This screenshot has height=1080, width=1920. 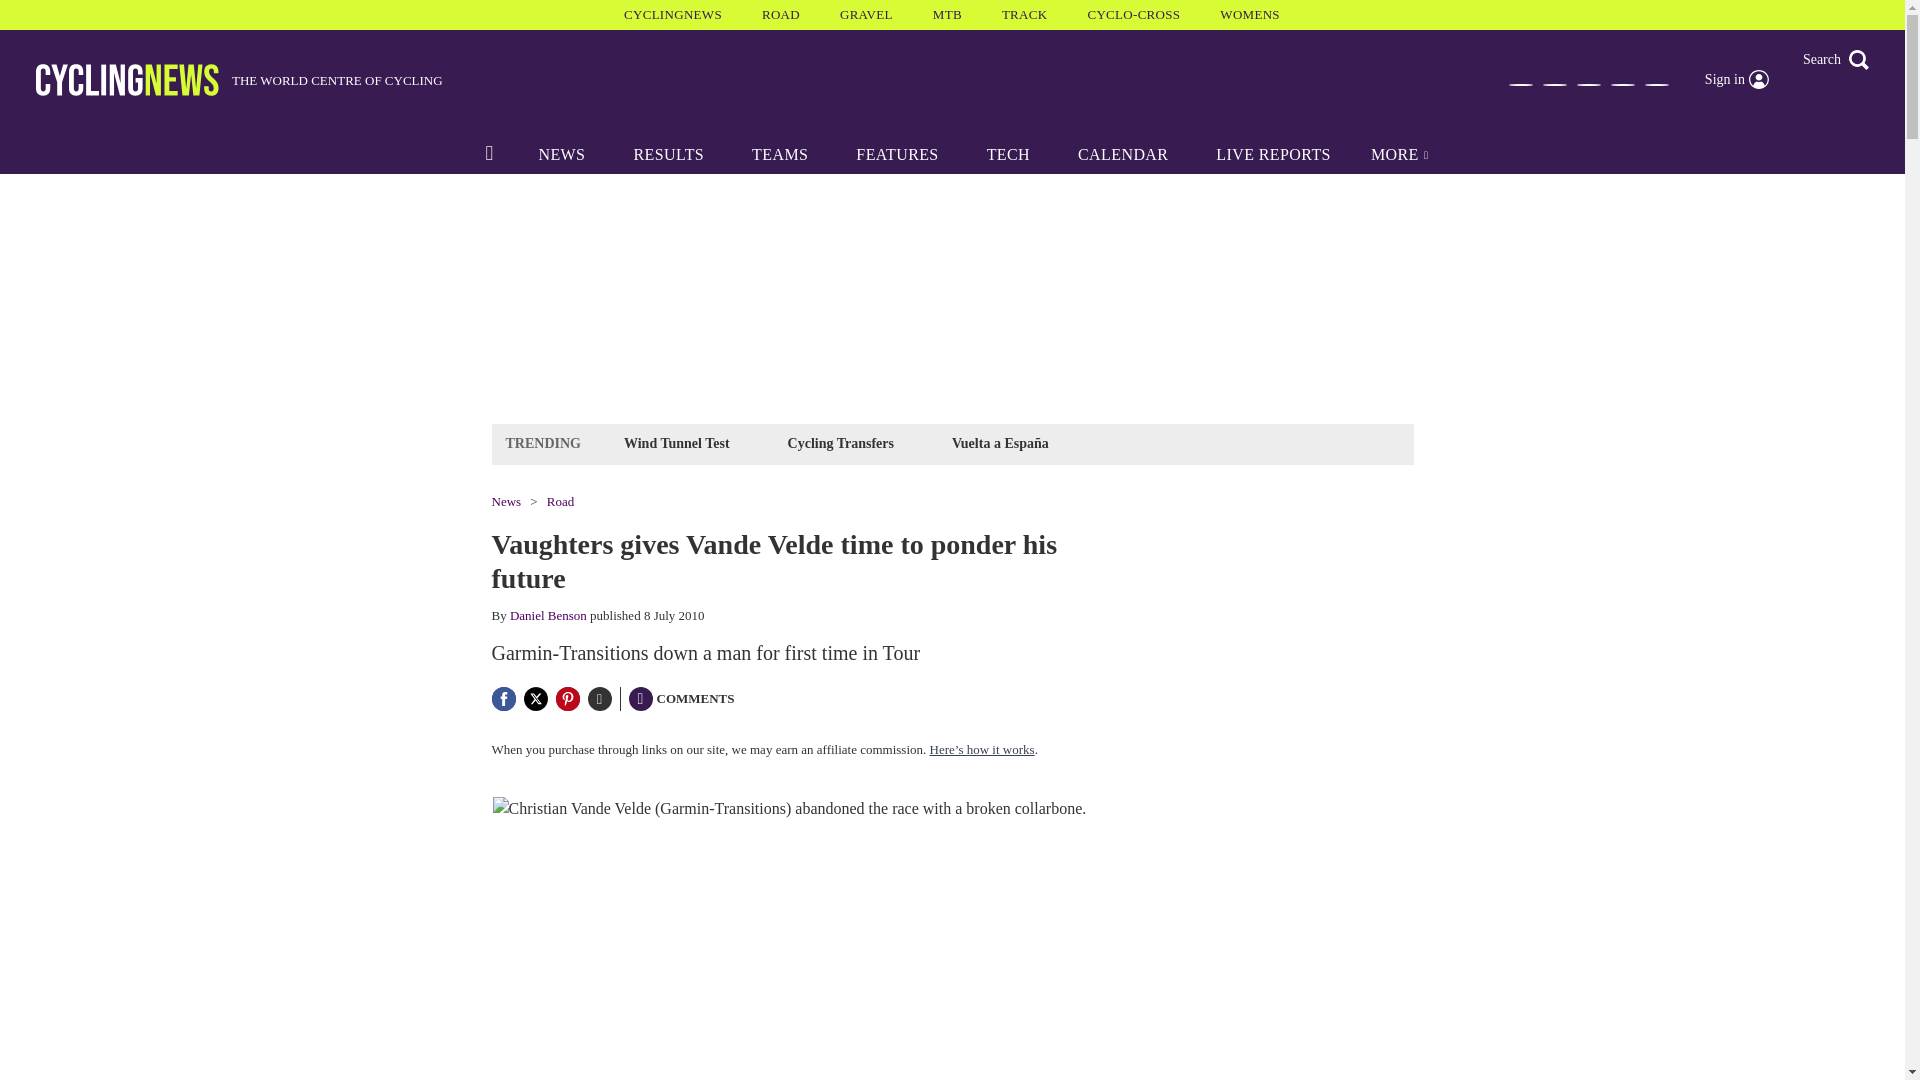 I want to click on THE WORLD CENTRE OF CYCLING, so click(x=240, y=80).